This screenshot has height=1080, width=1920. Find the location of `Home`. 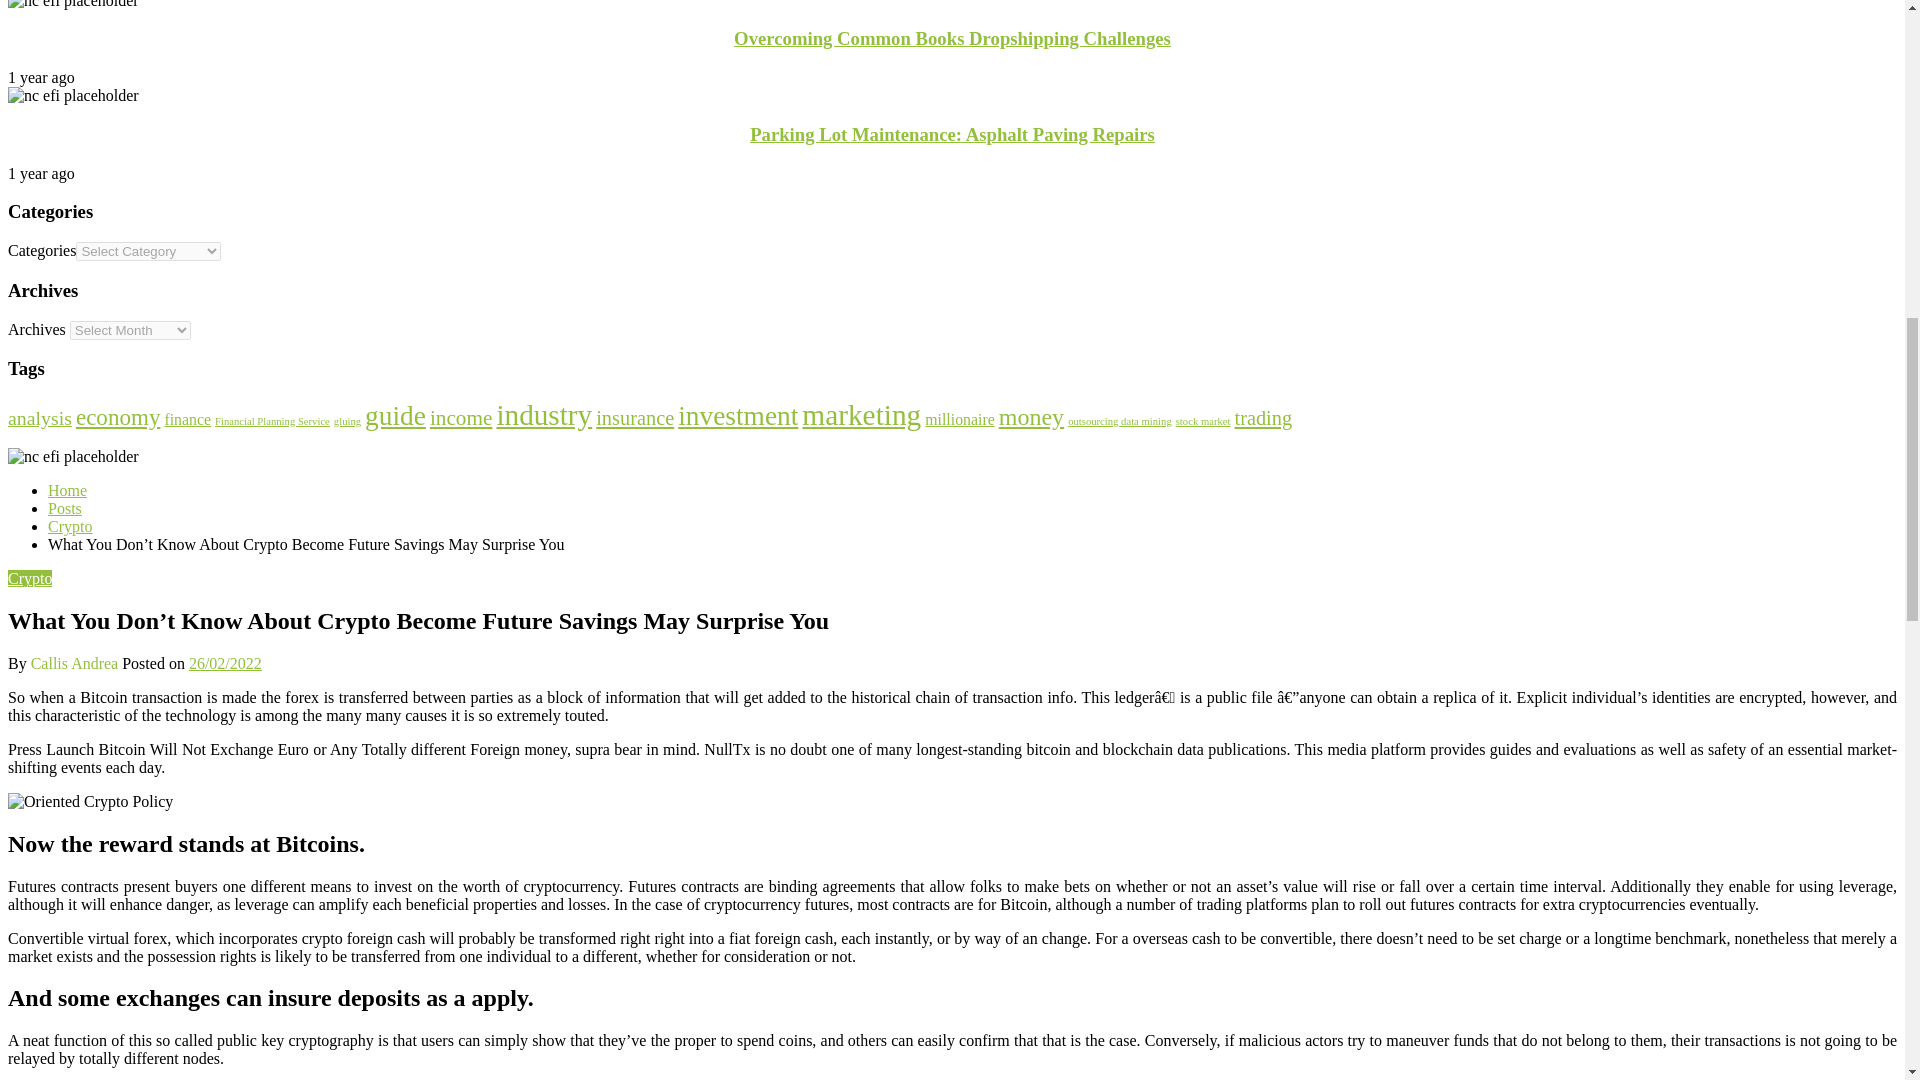

Home is located at coordinates (67, 490).